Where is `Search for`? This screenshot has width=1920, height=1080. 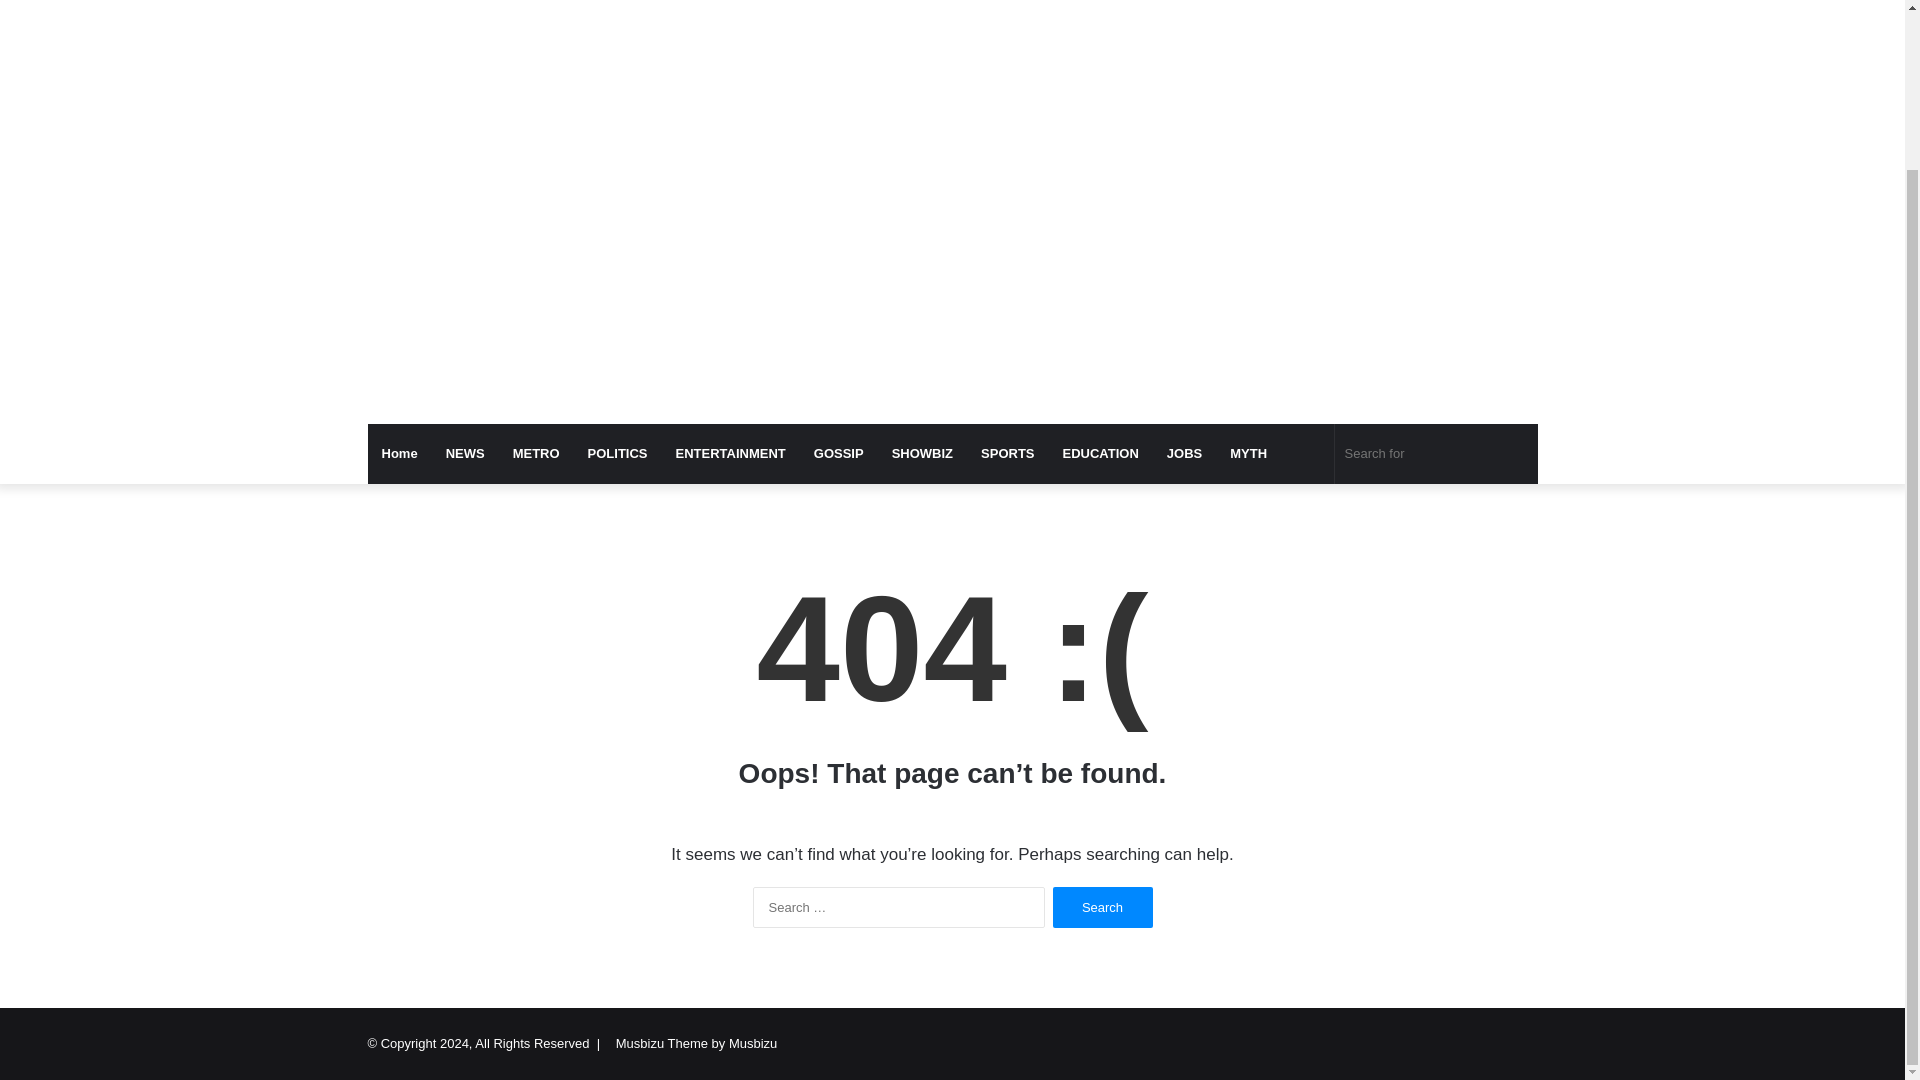 Search for is located at coordinates (1436, 454).